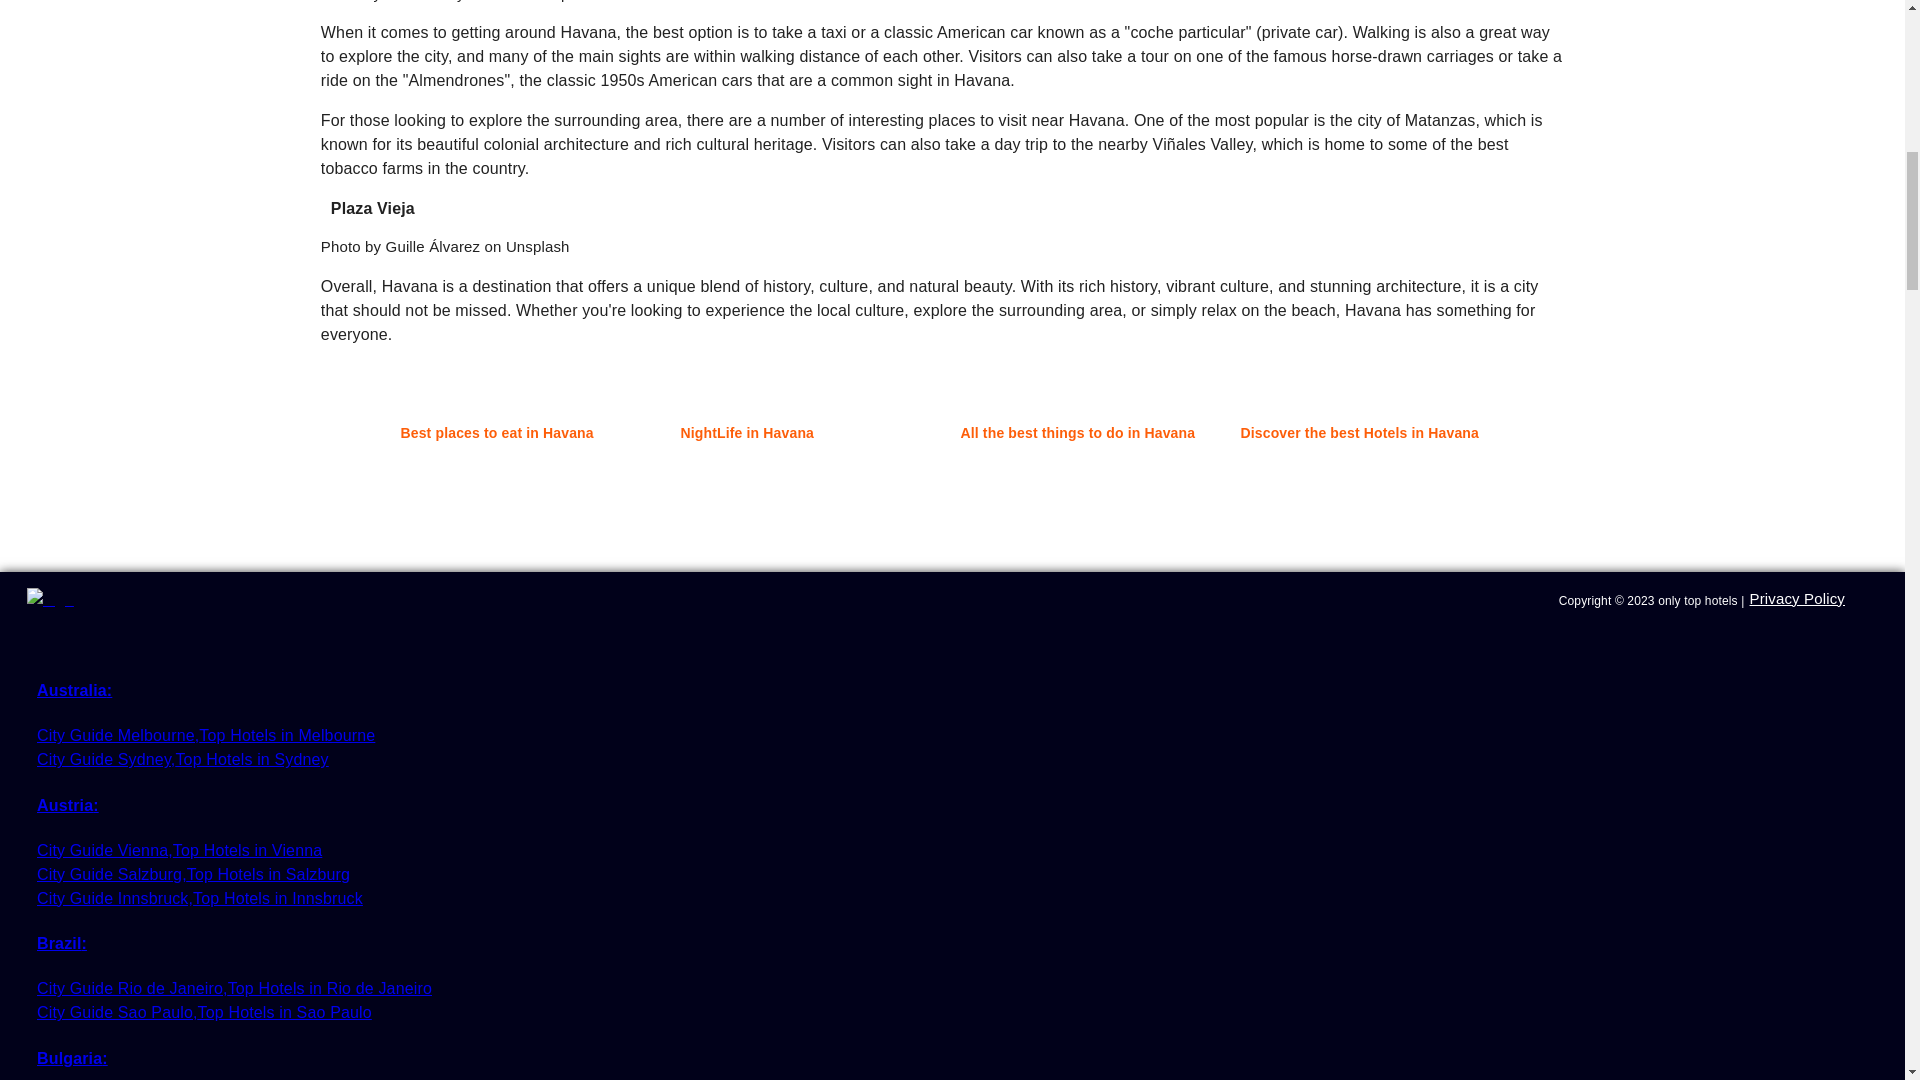 The height and width of the screenshot is (1080, 1920). What do you see at coordinates (247, 850) in the screenshot?
I see `Top Hotels in Vienna` at bounding box center [247, 850].